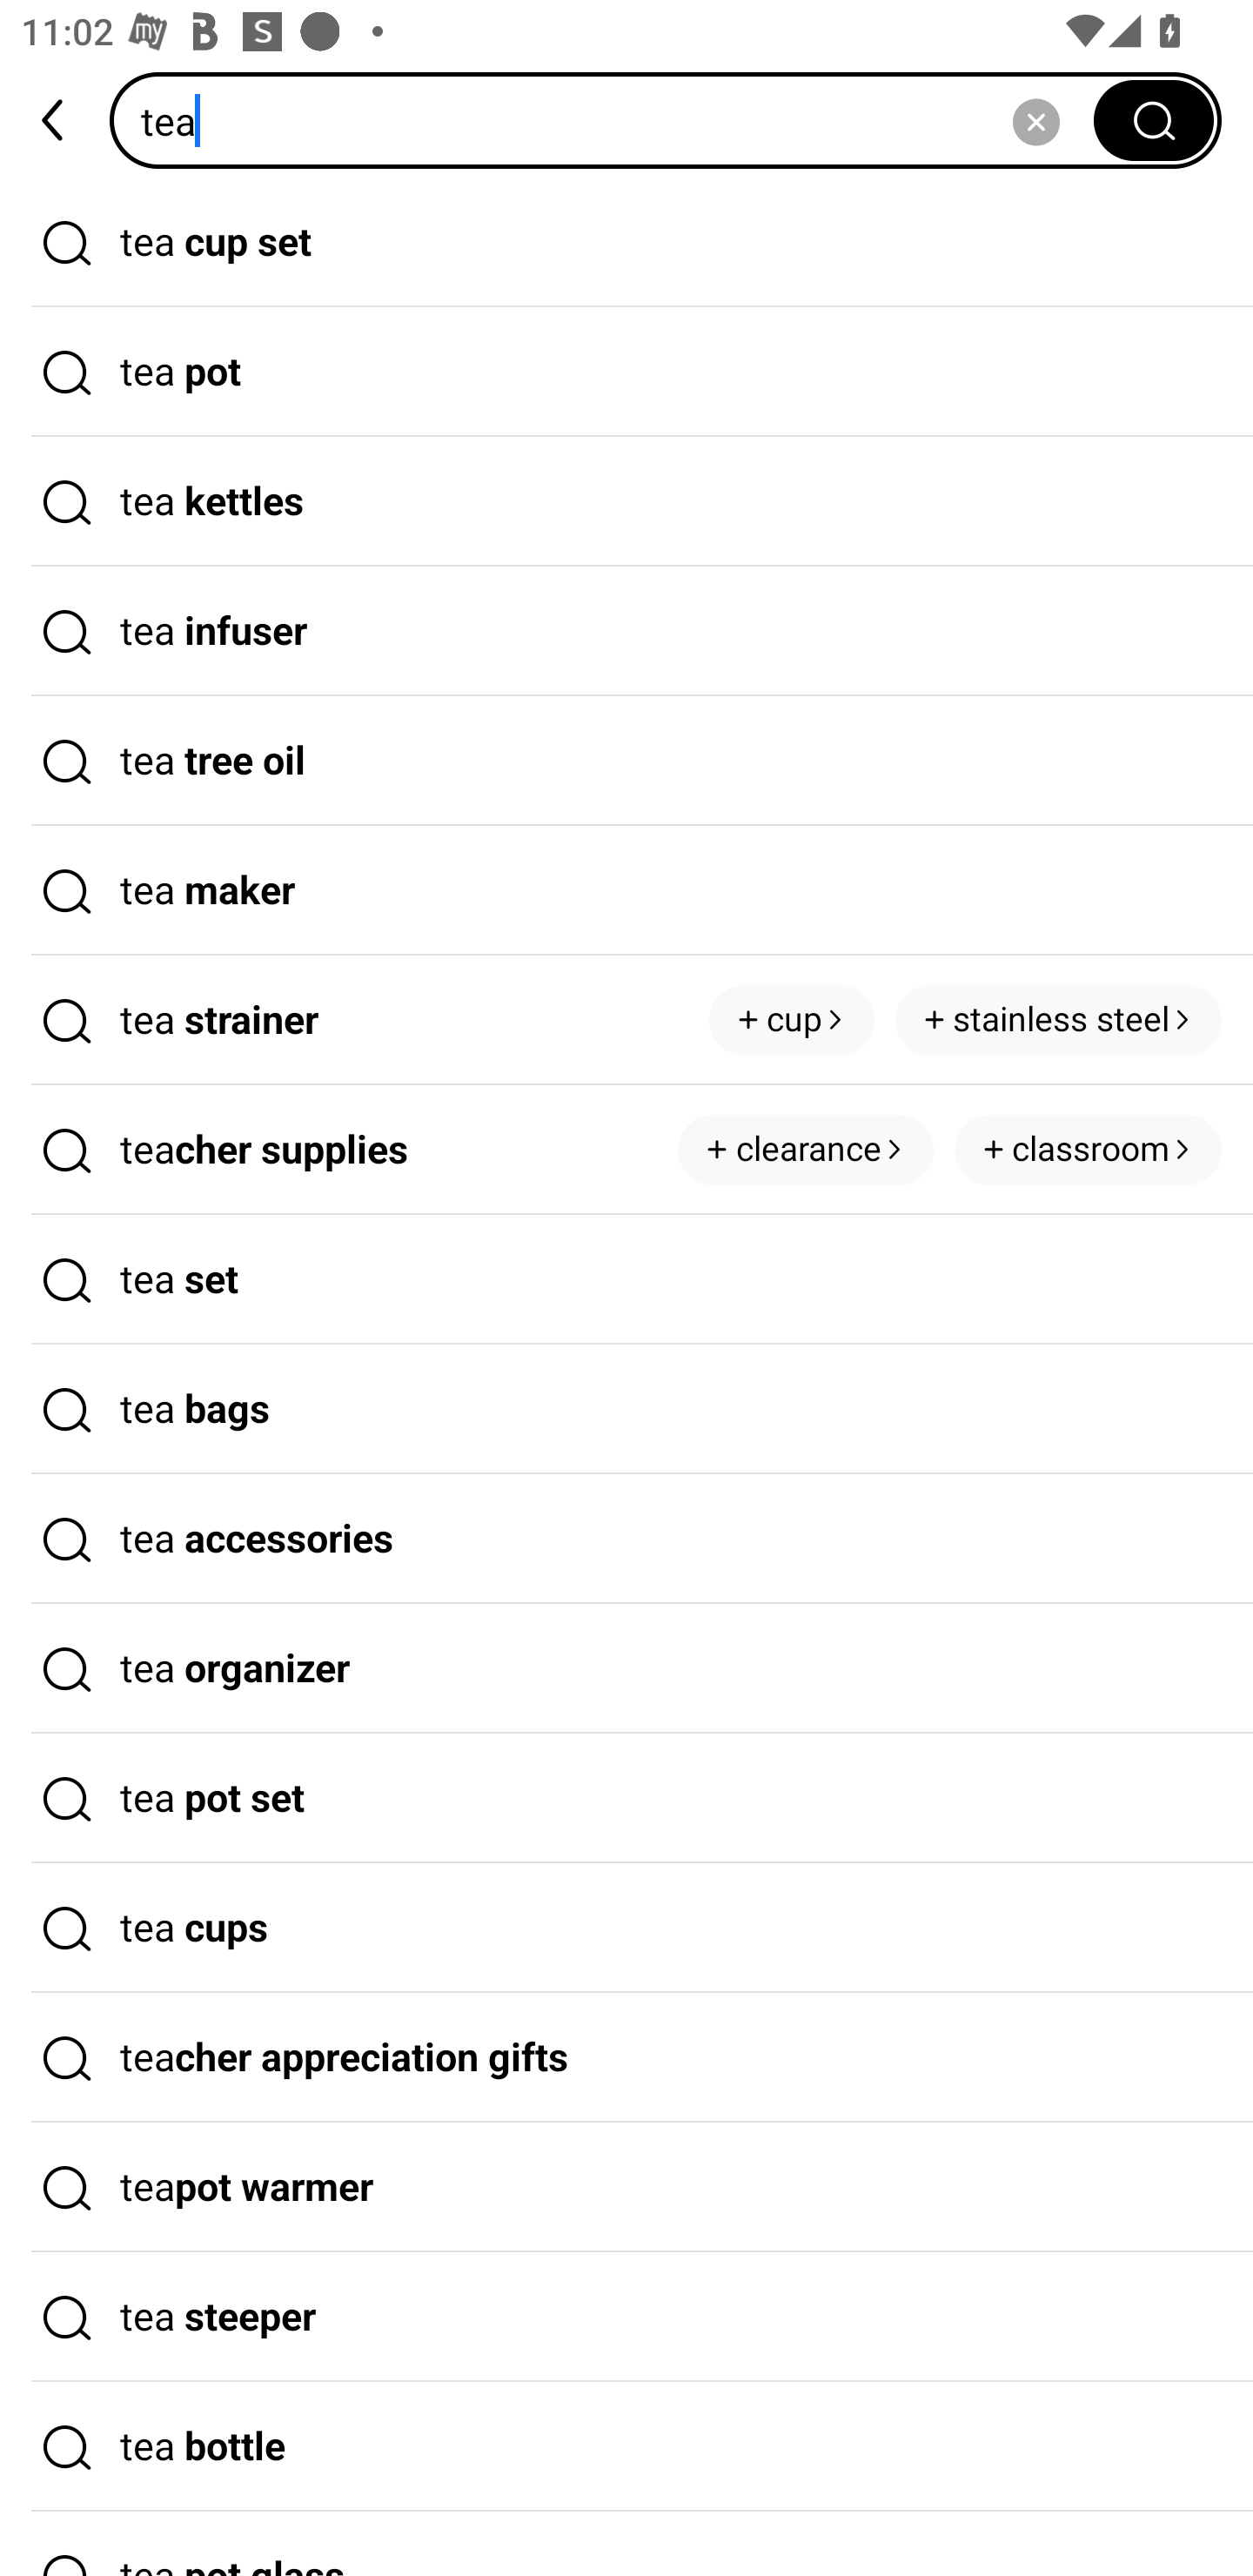 The height and width of the screenshot is (2576, 1253). What do you see at coordinates (626, 631) in the screenshot?
I see `tea infuser` at bounding box center [626, 631].